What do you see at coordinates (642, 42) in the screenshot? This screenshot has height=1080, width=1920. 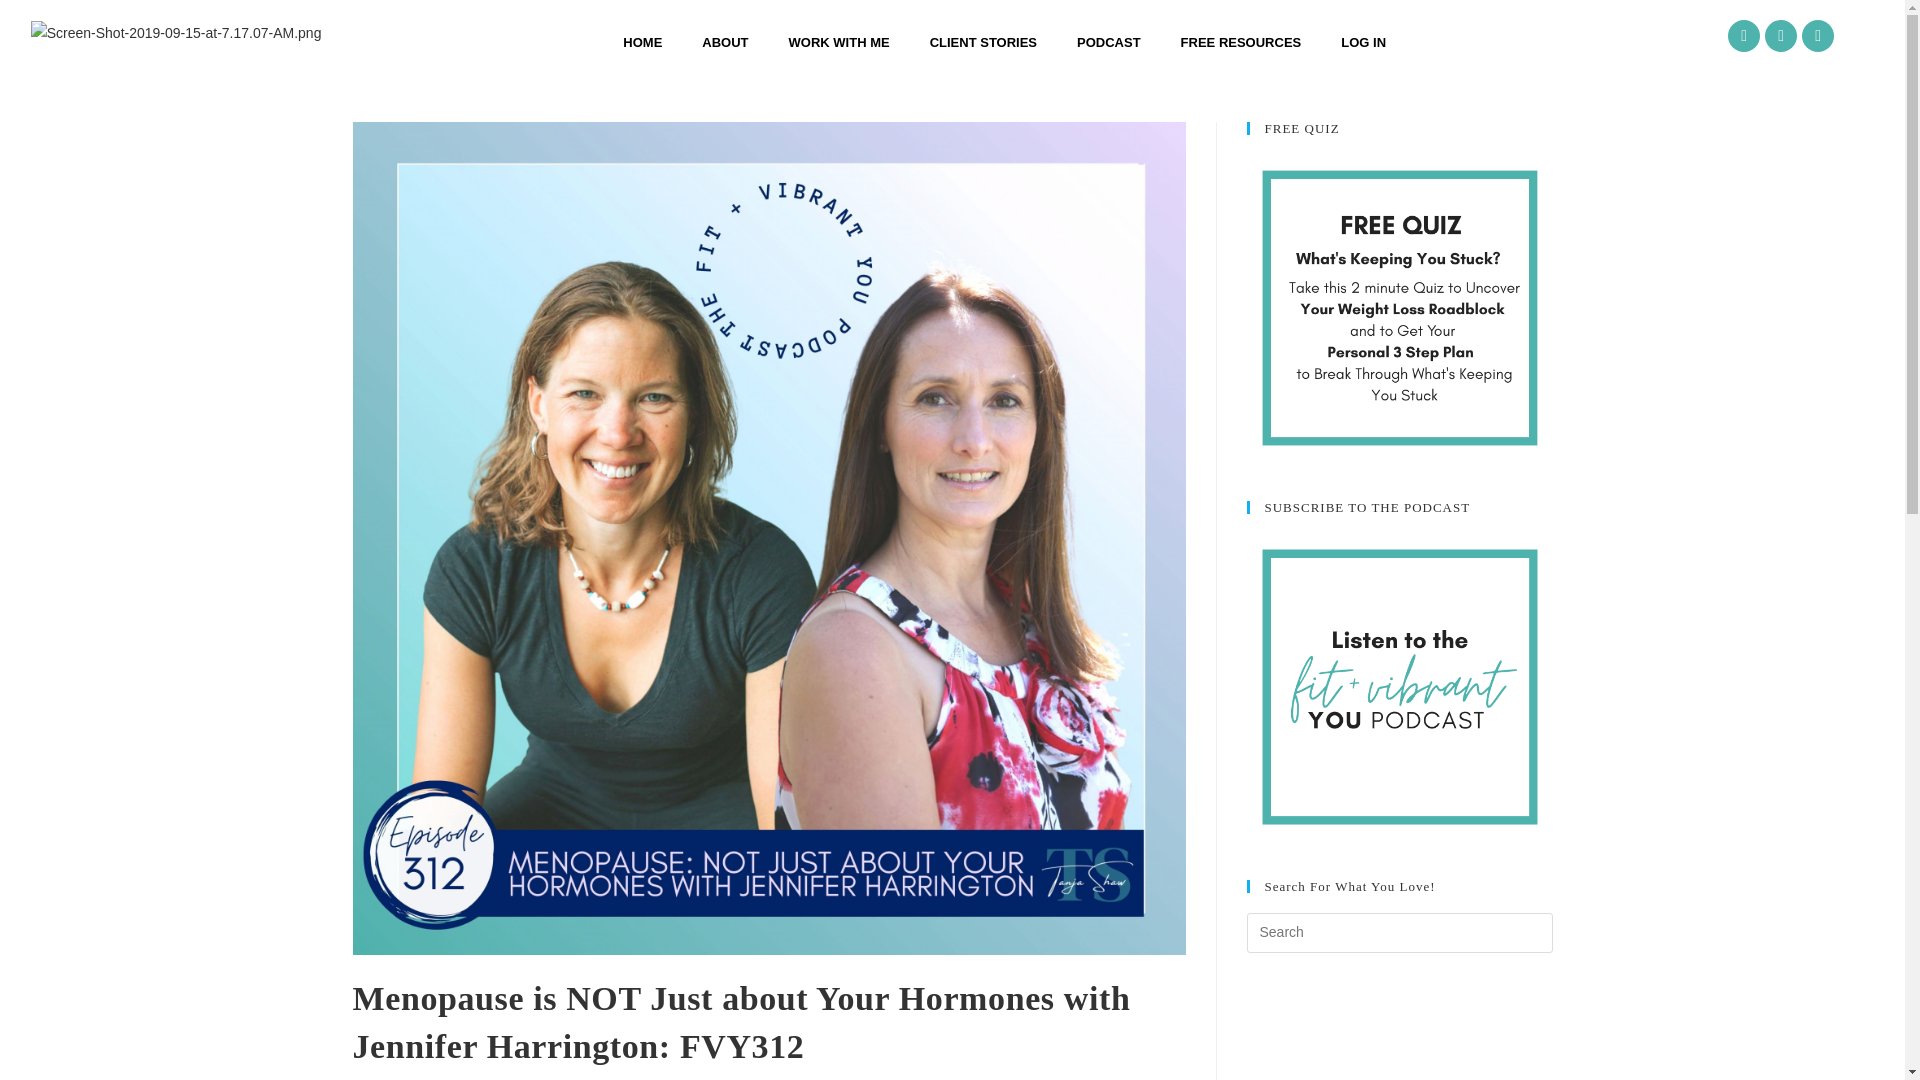 I see `HOME` at bounding box center [642, 42].